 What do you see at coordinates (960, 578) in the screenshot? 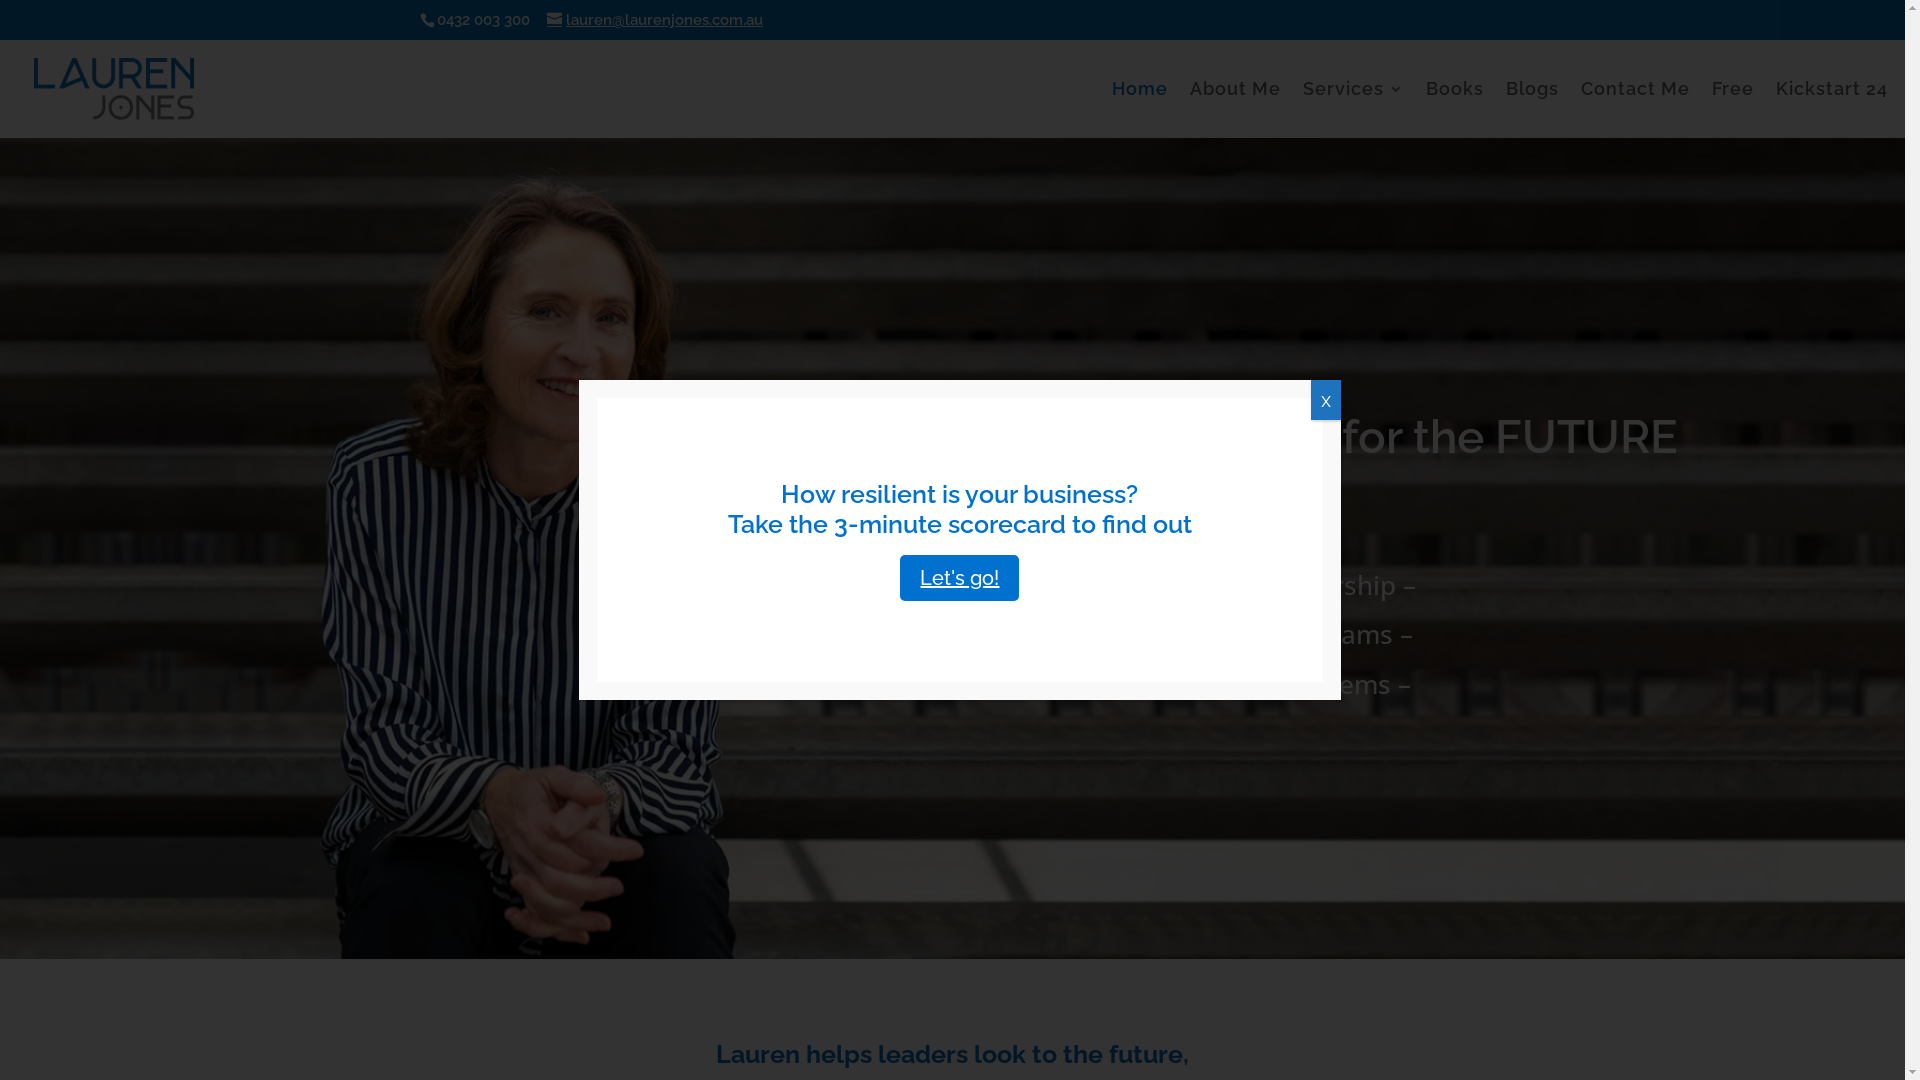
I see `Let's go!` at bounding box center [960, 578].